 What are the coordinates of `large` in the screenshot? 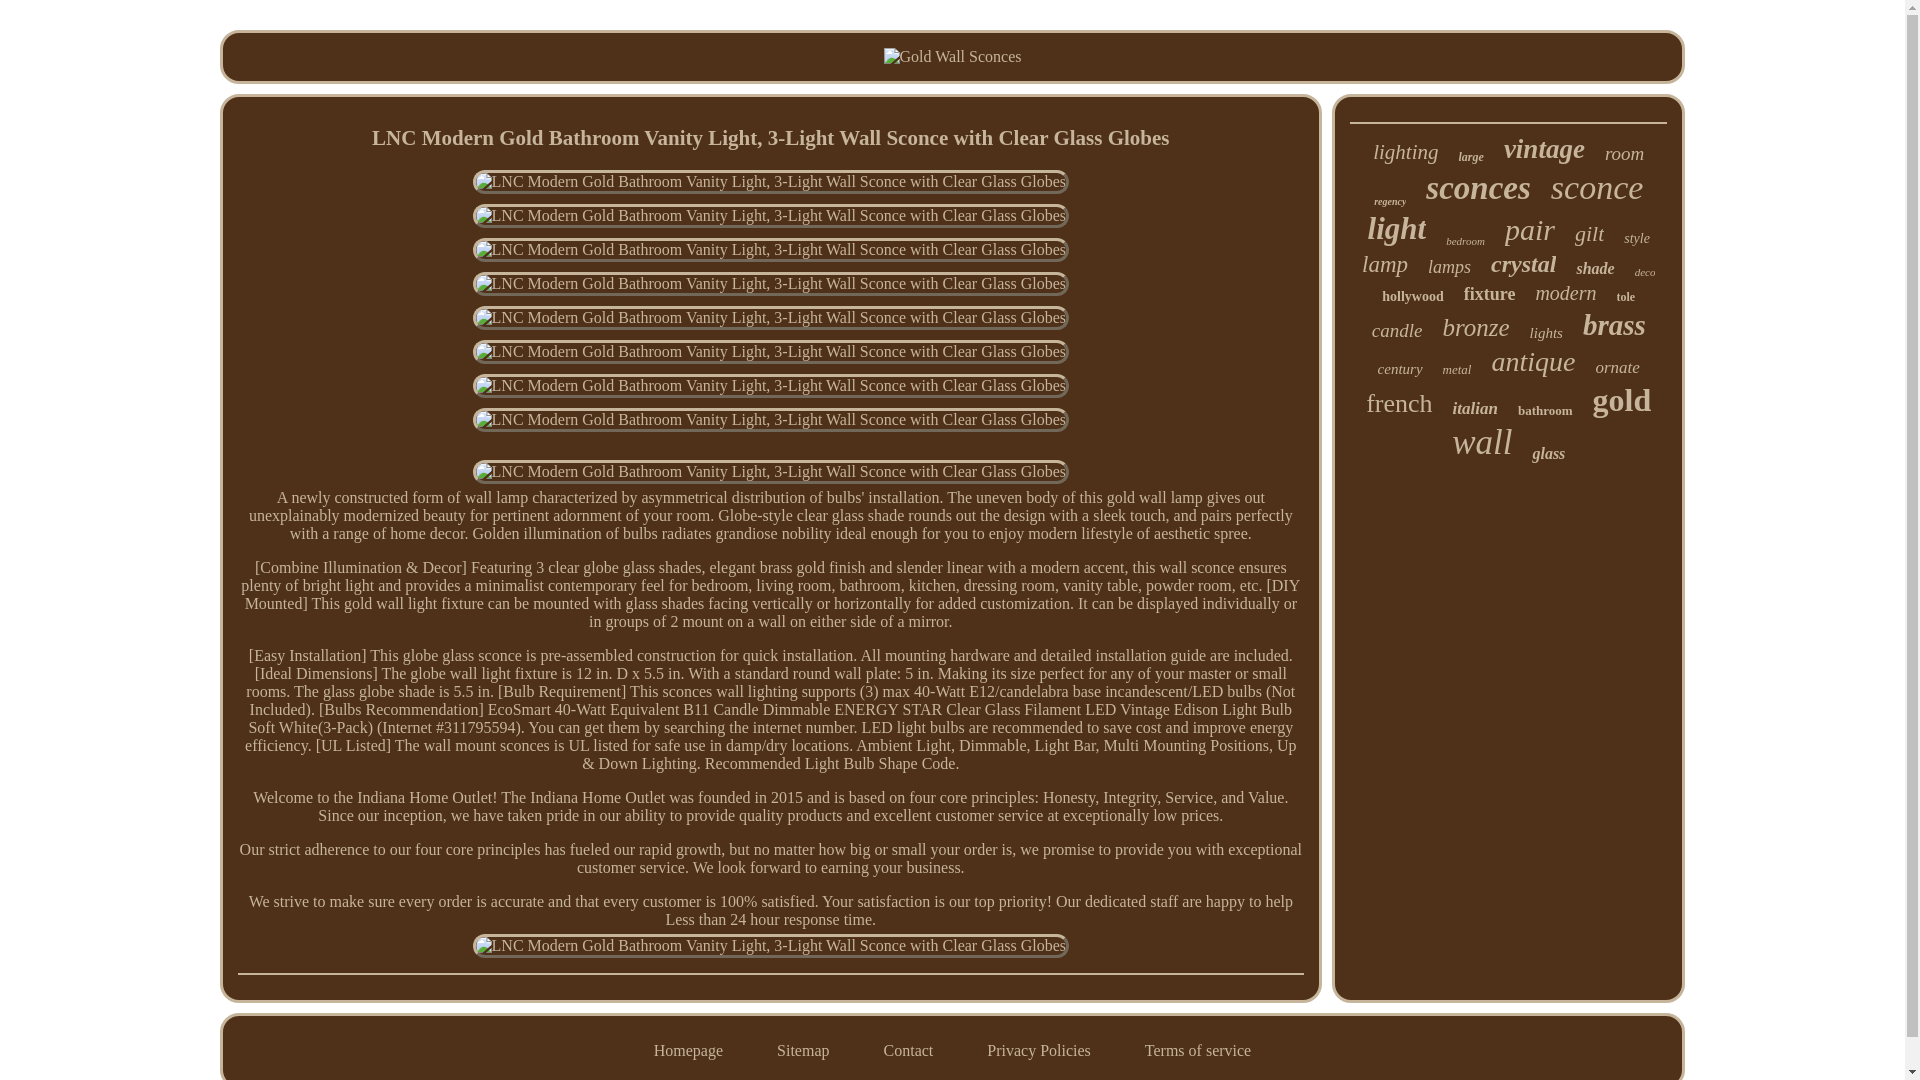 It's located at (1472, 158).